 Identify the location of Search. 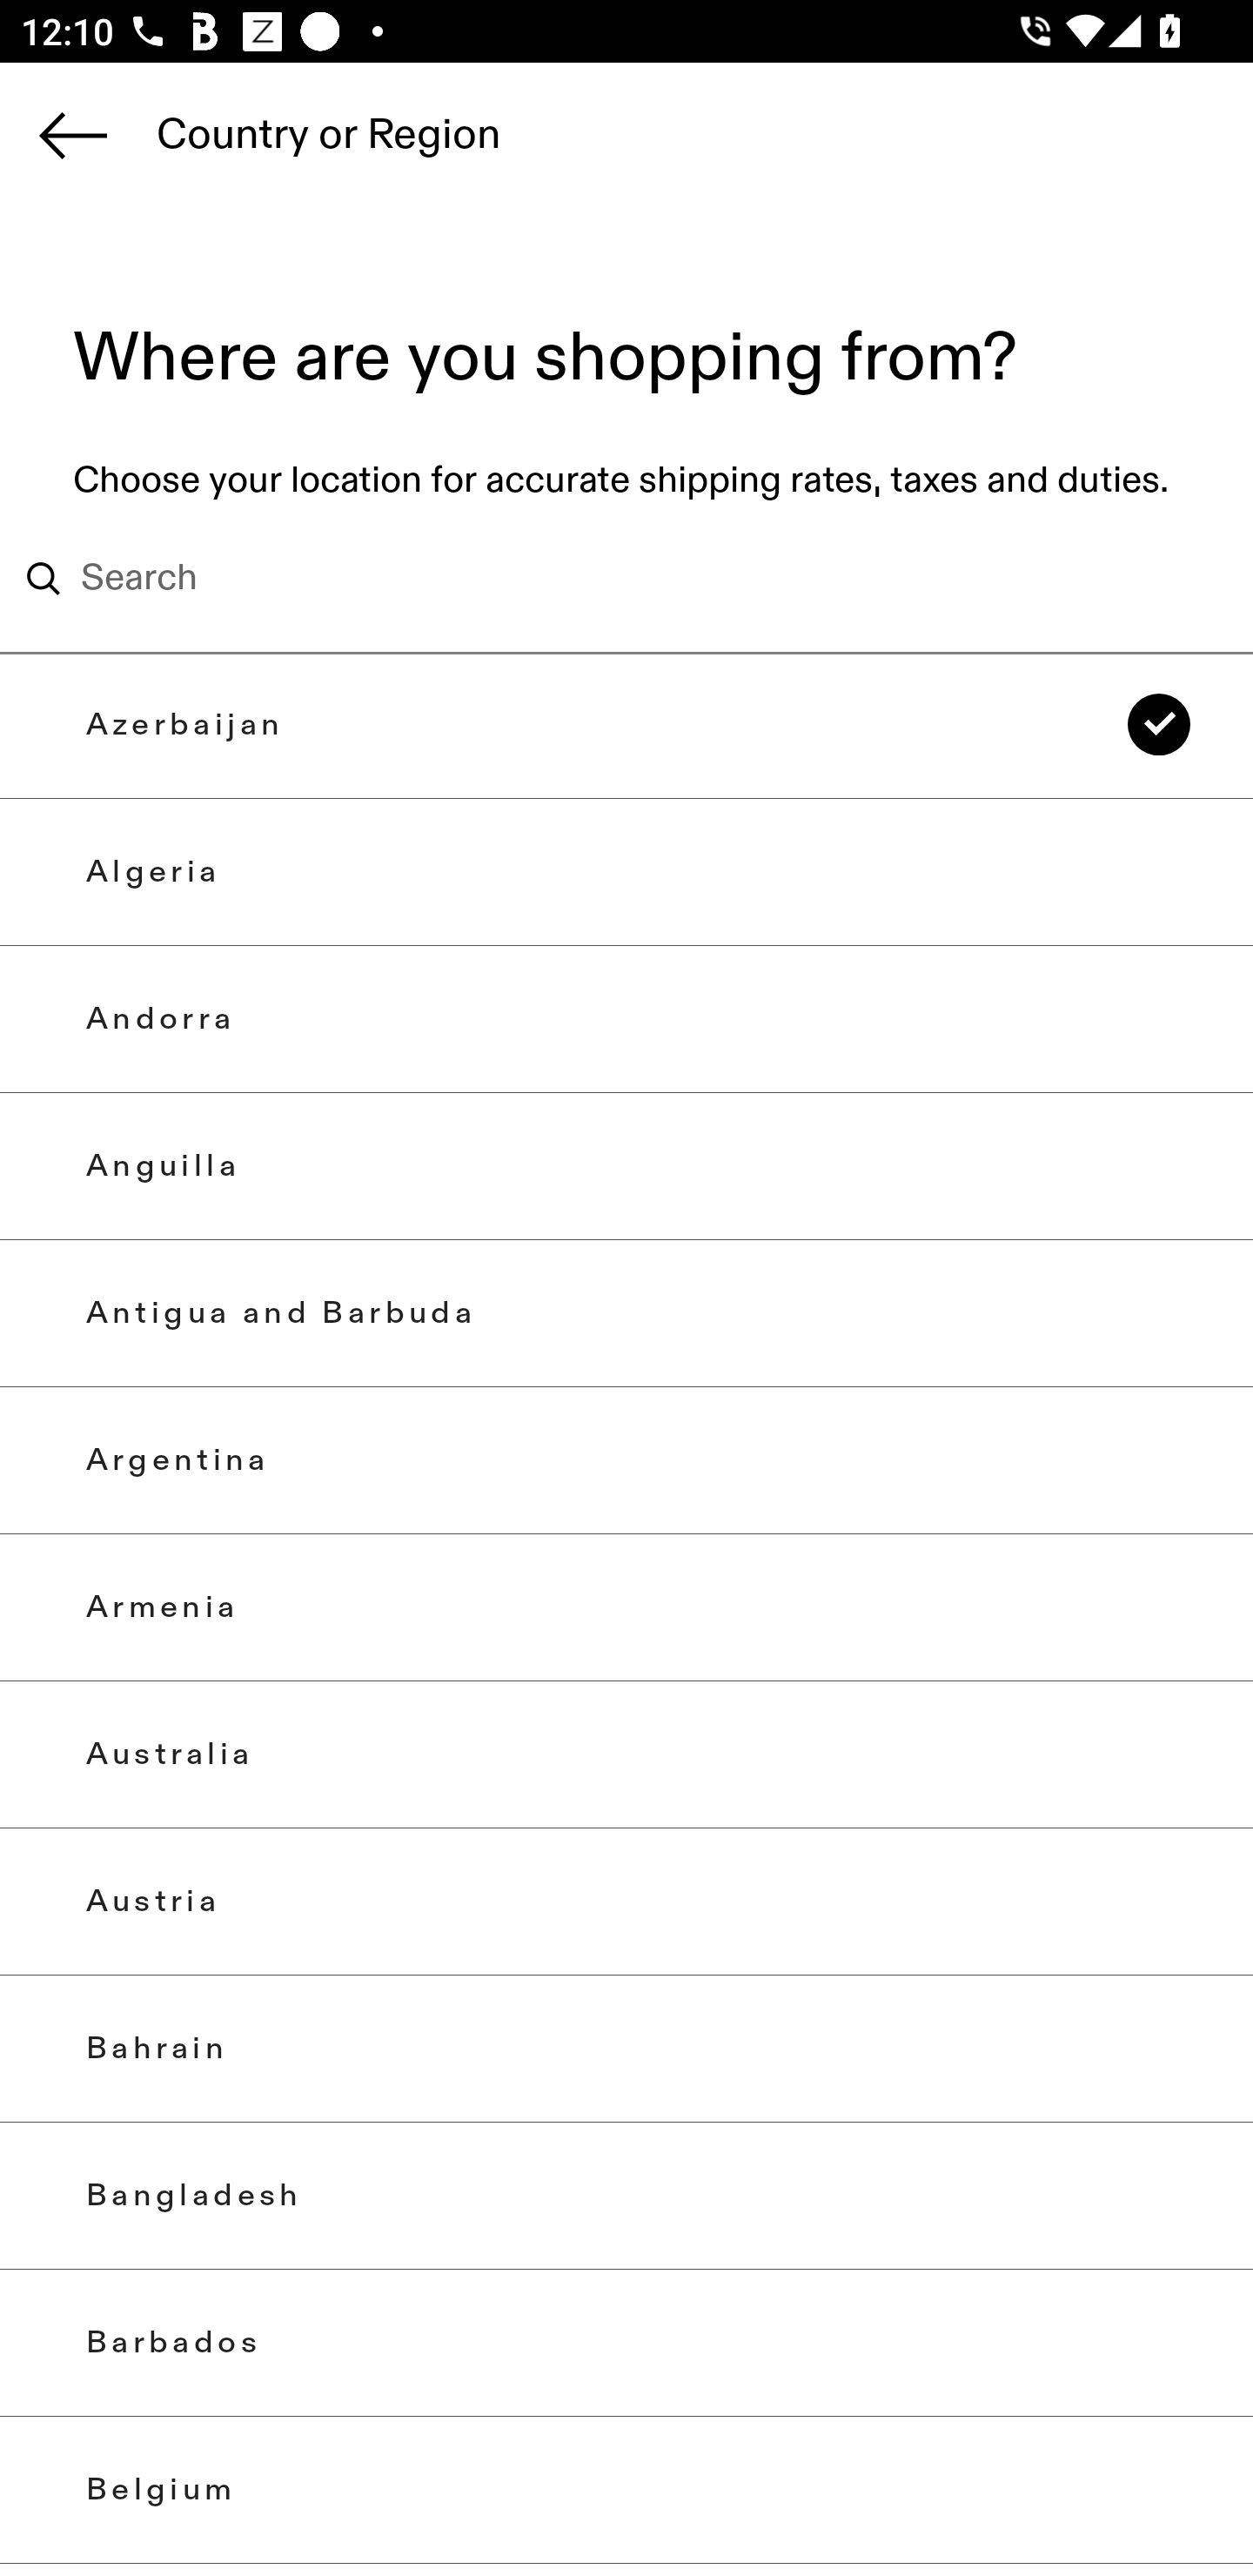
(585, 578).